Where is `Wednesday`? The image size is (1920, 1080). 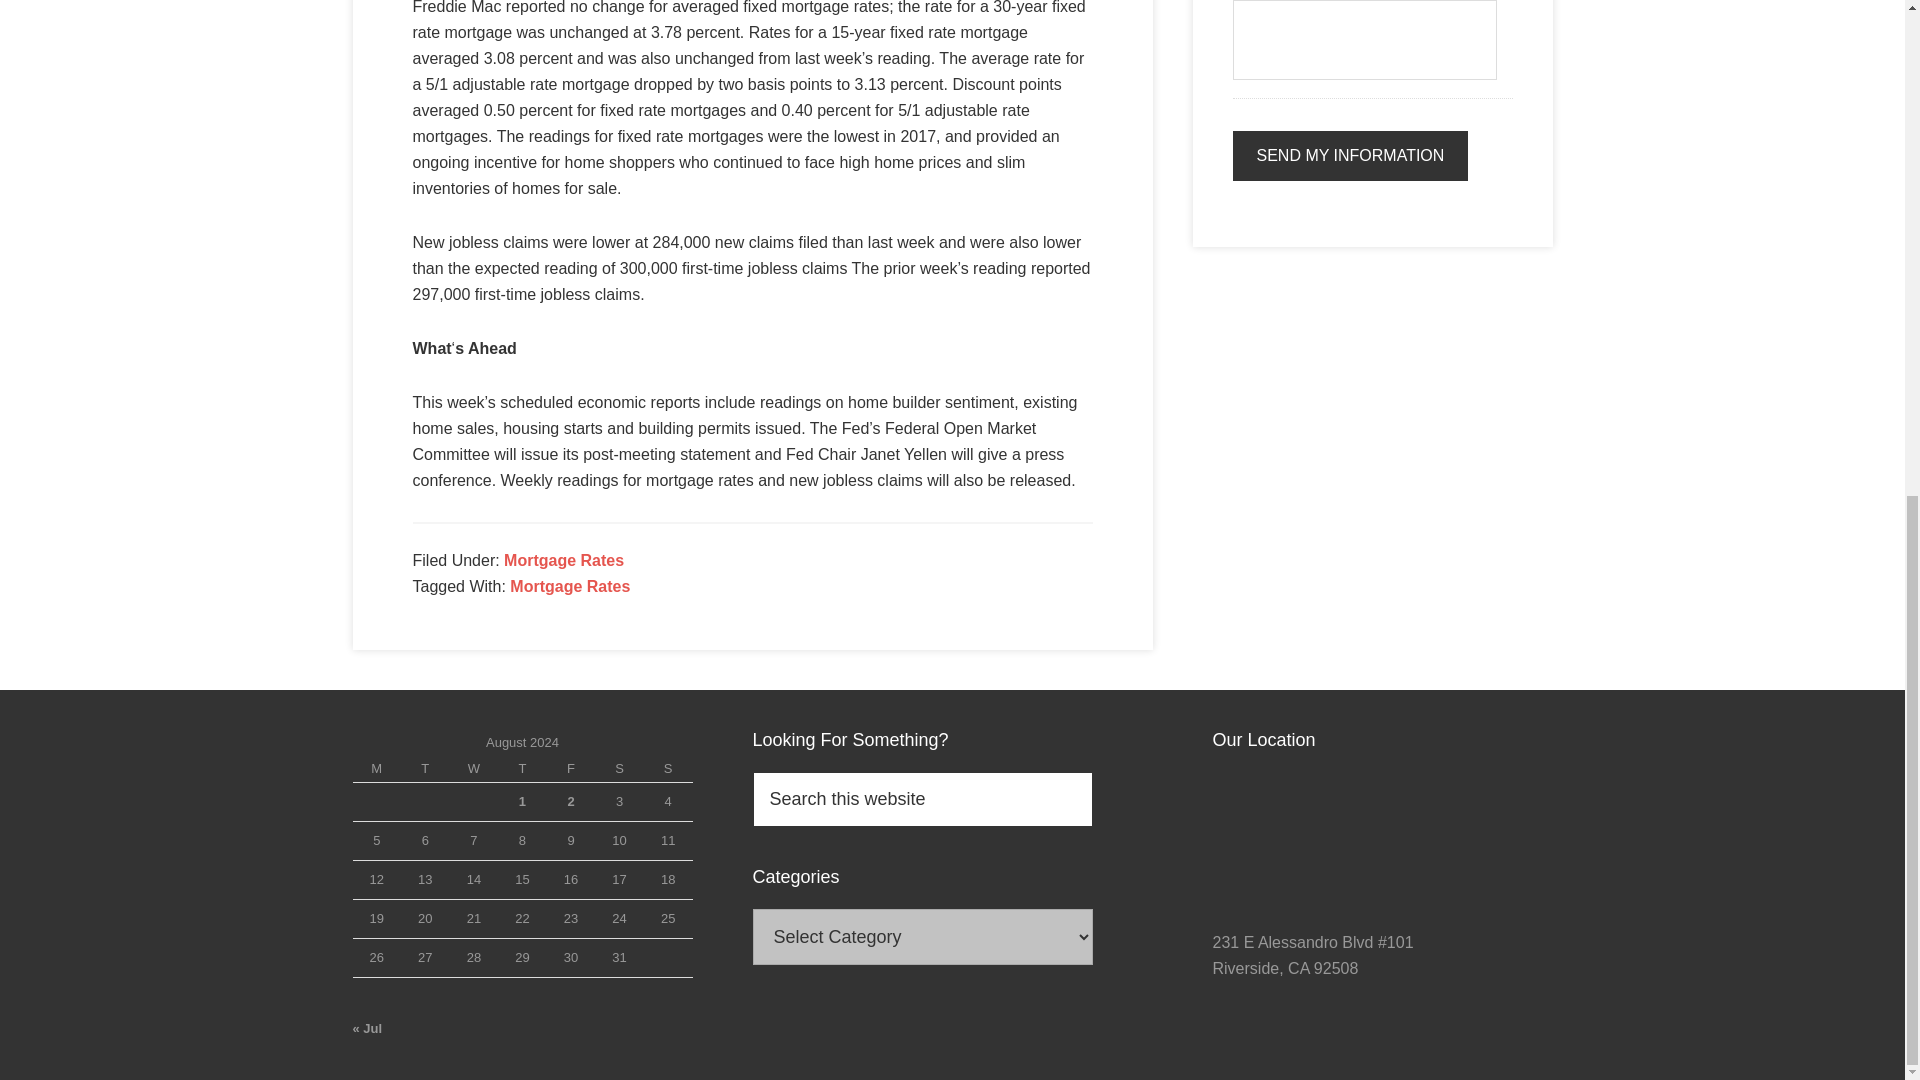 Wednesday is located at coordinates (474, 770).